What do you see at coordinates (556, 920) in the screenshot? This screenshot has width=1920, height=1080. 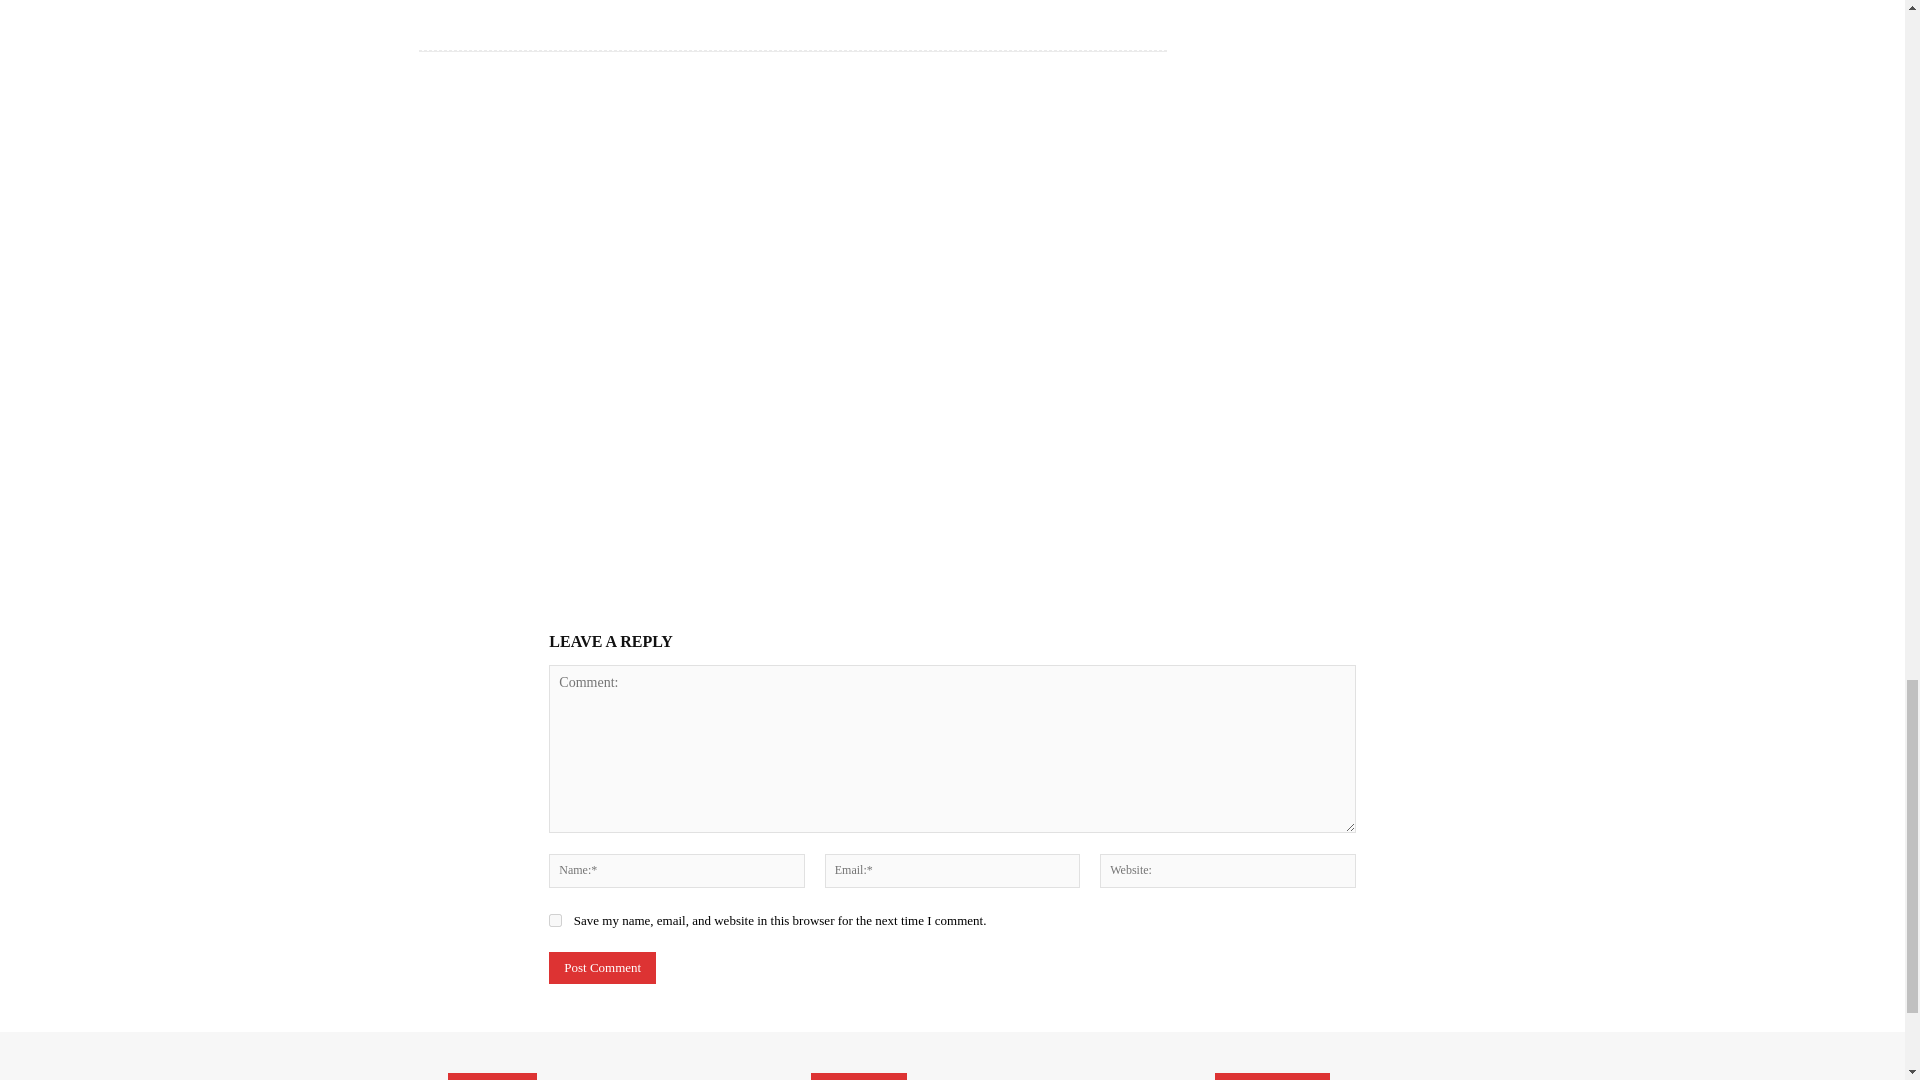 I see `yes` at bounding box center [556, 920].